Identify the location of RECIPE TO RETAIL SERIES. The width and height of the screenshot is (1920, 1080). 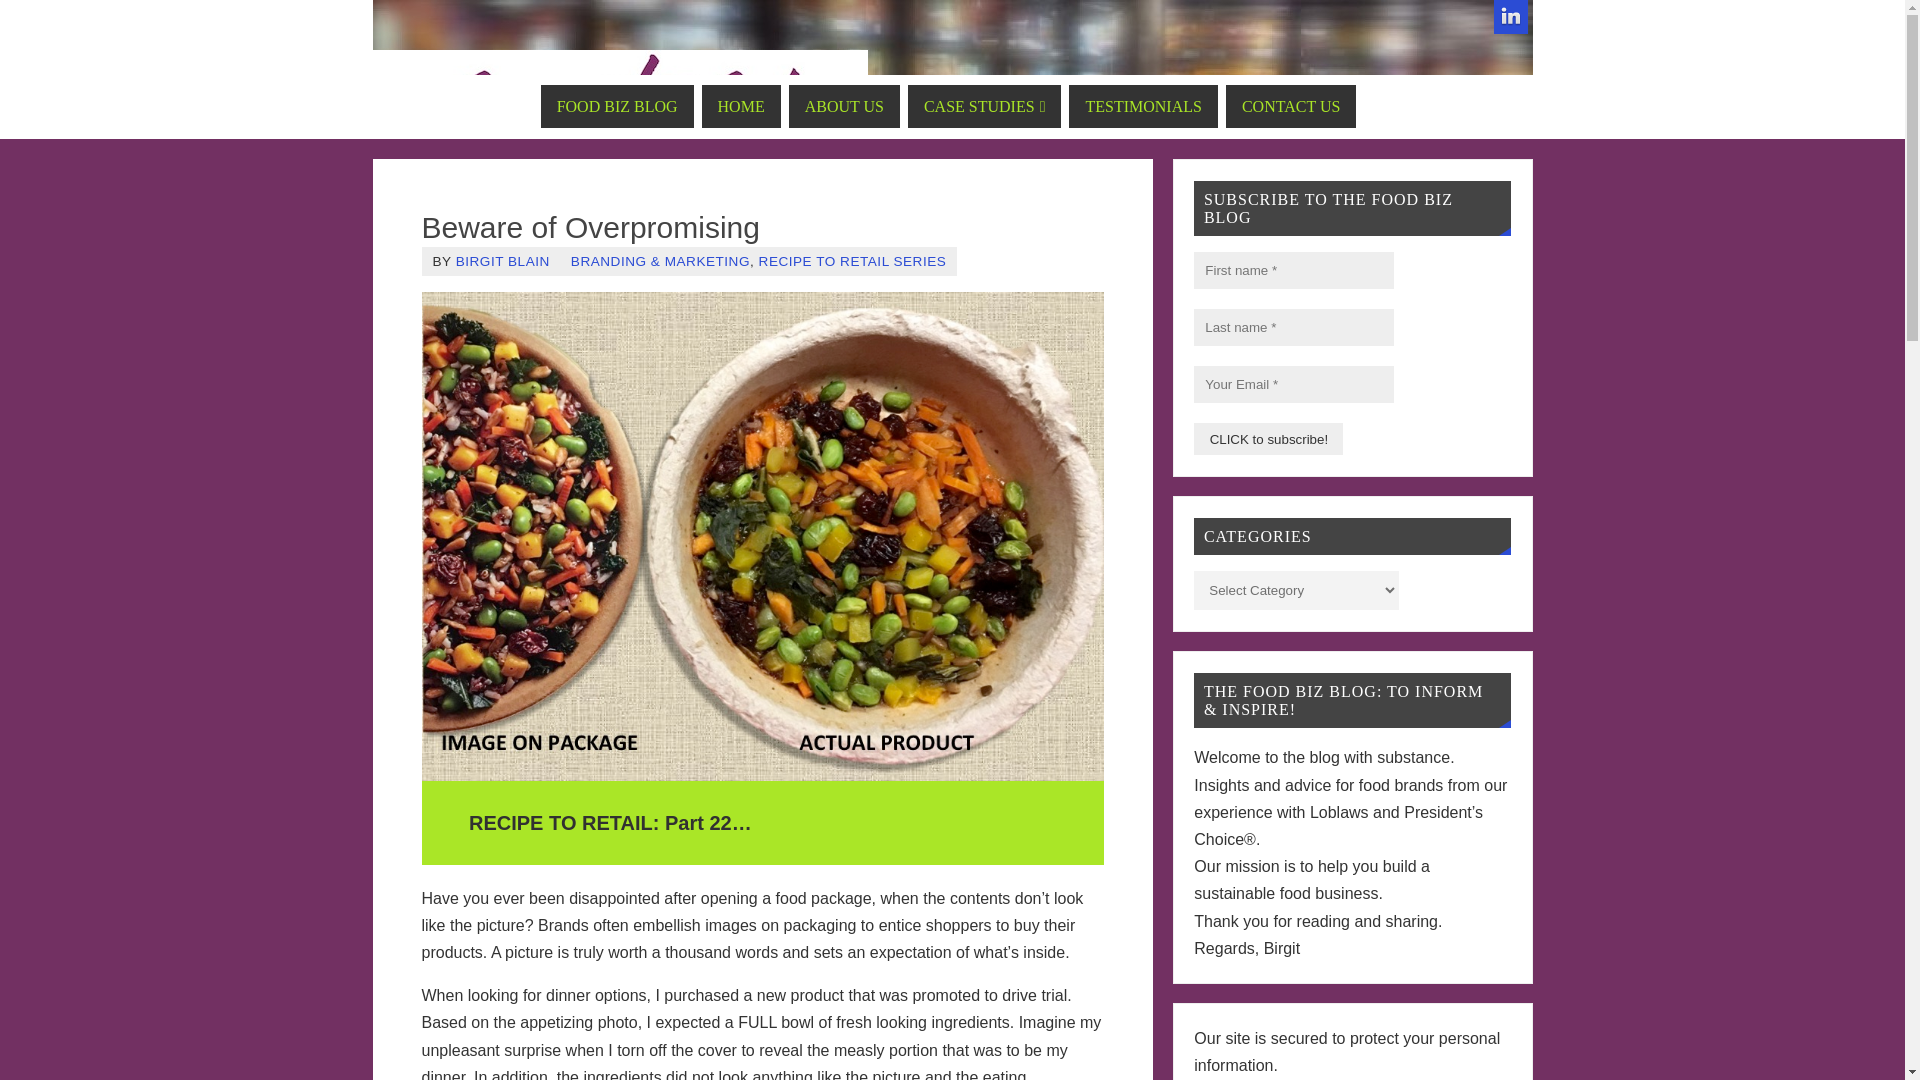
(852, 260).